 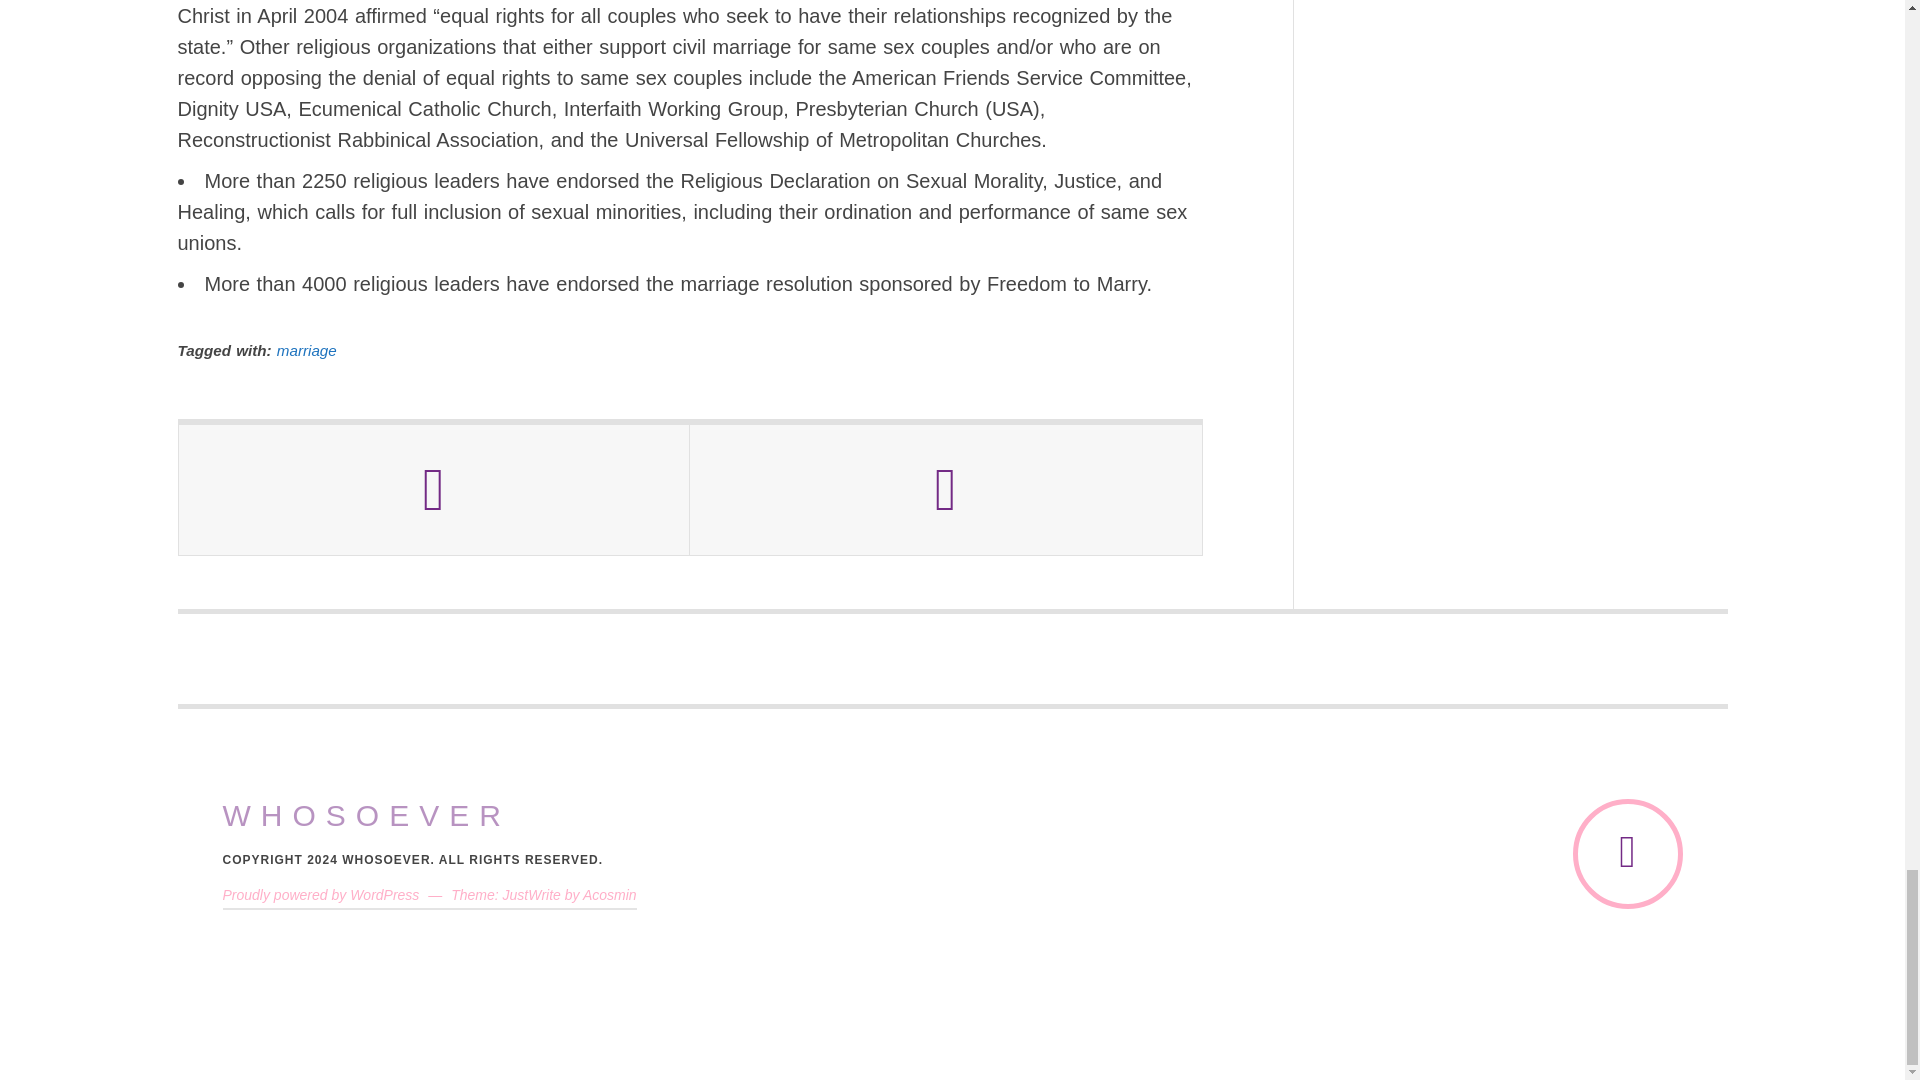 What do you see at coordinates (306, 350) in the screenshot?
I see `marriage` at bounding box center [306, 350].